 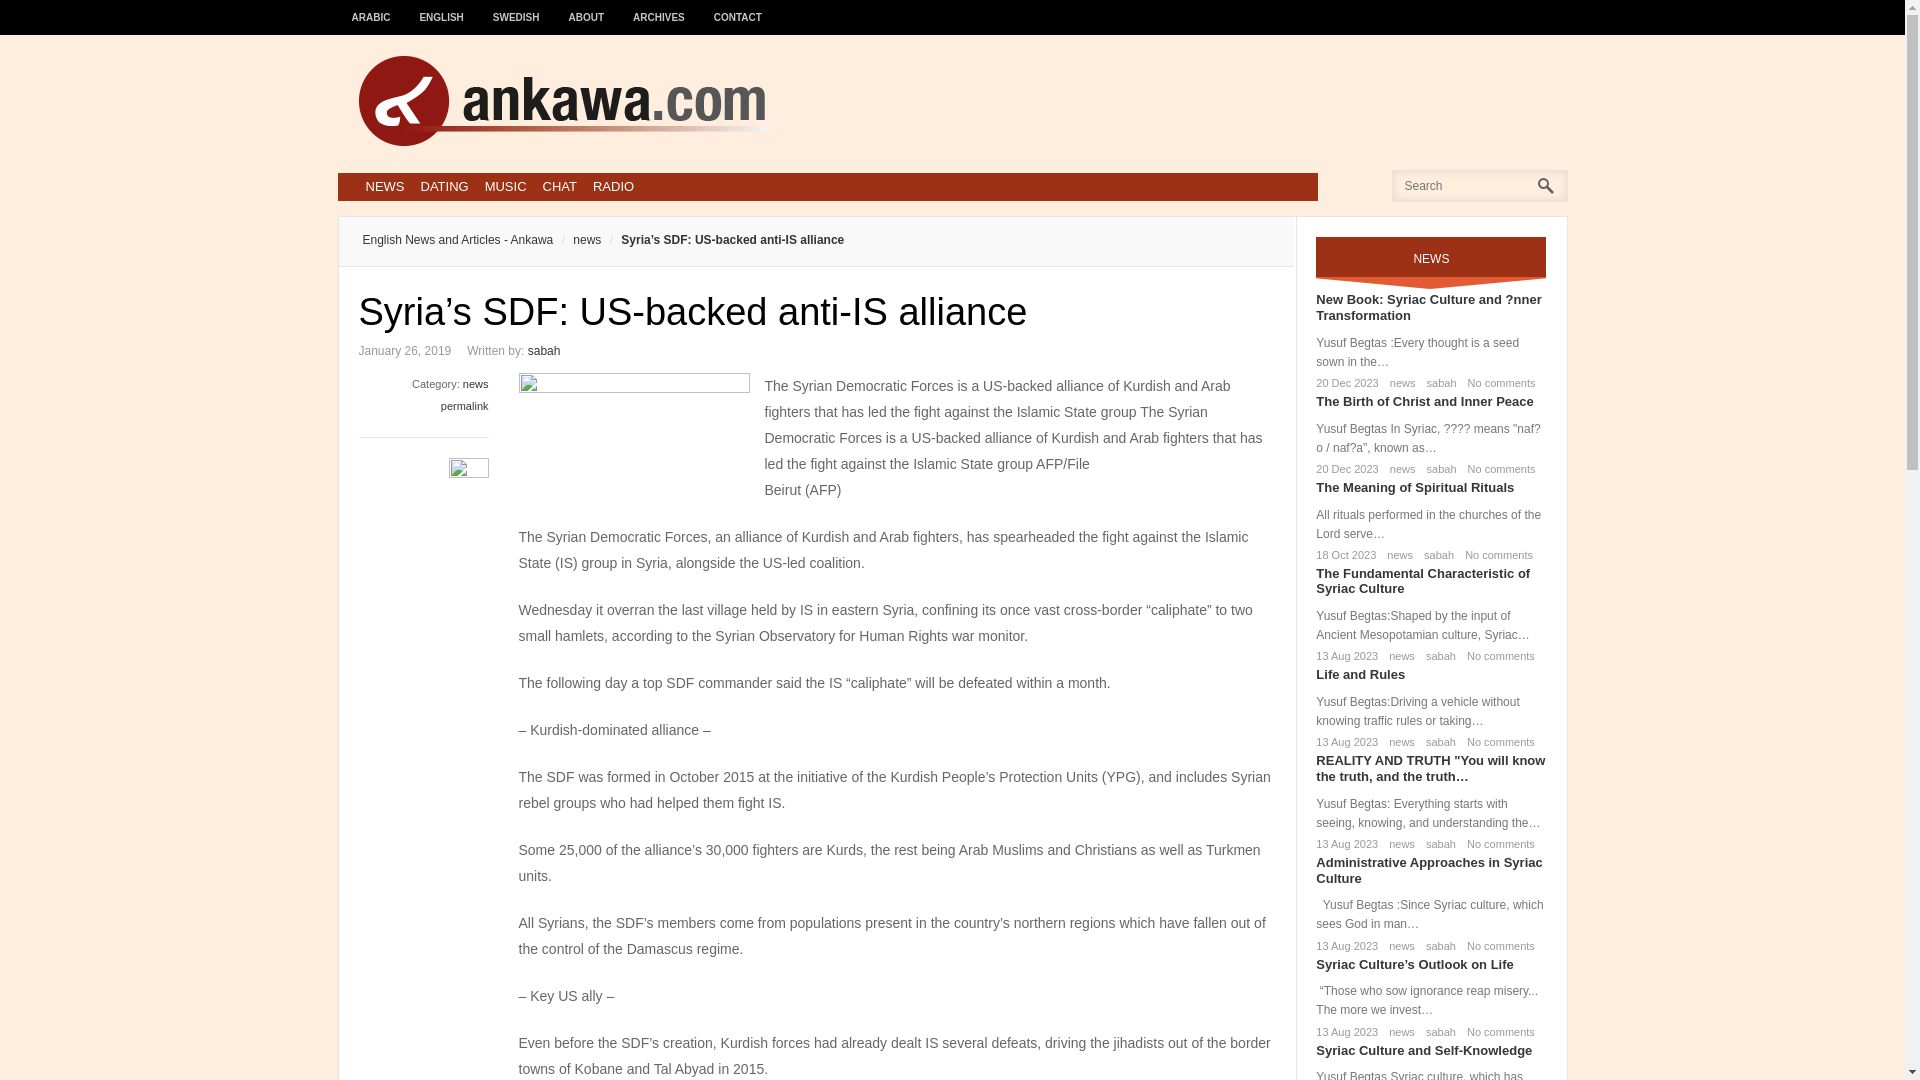 What do you see at coordinates (1494, 554) in the screenshot?
I see `No comments` at bounding box center [1494, 554].